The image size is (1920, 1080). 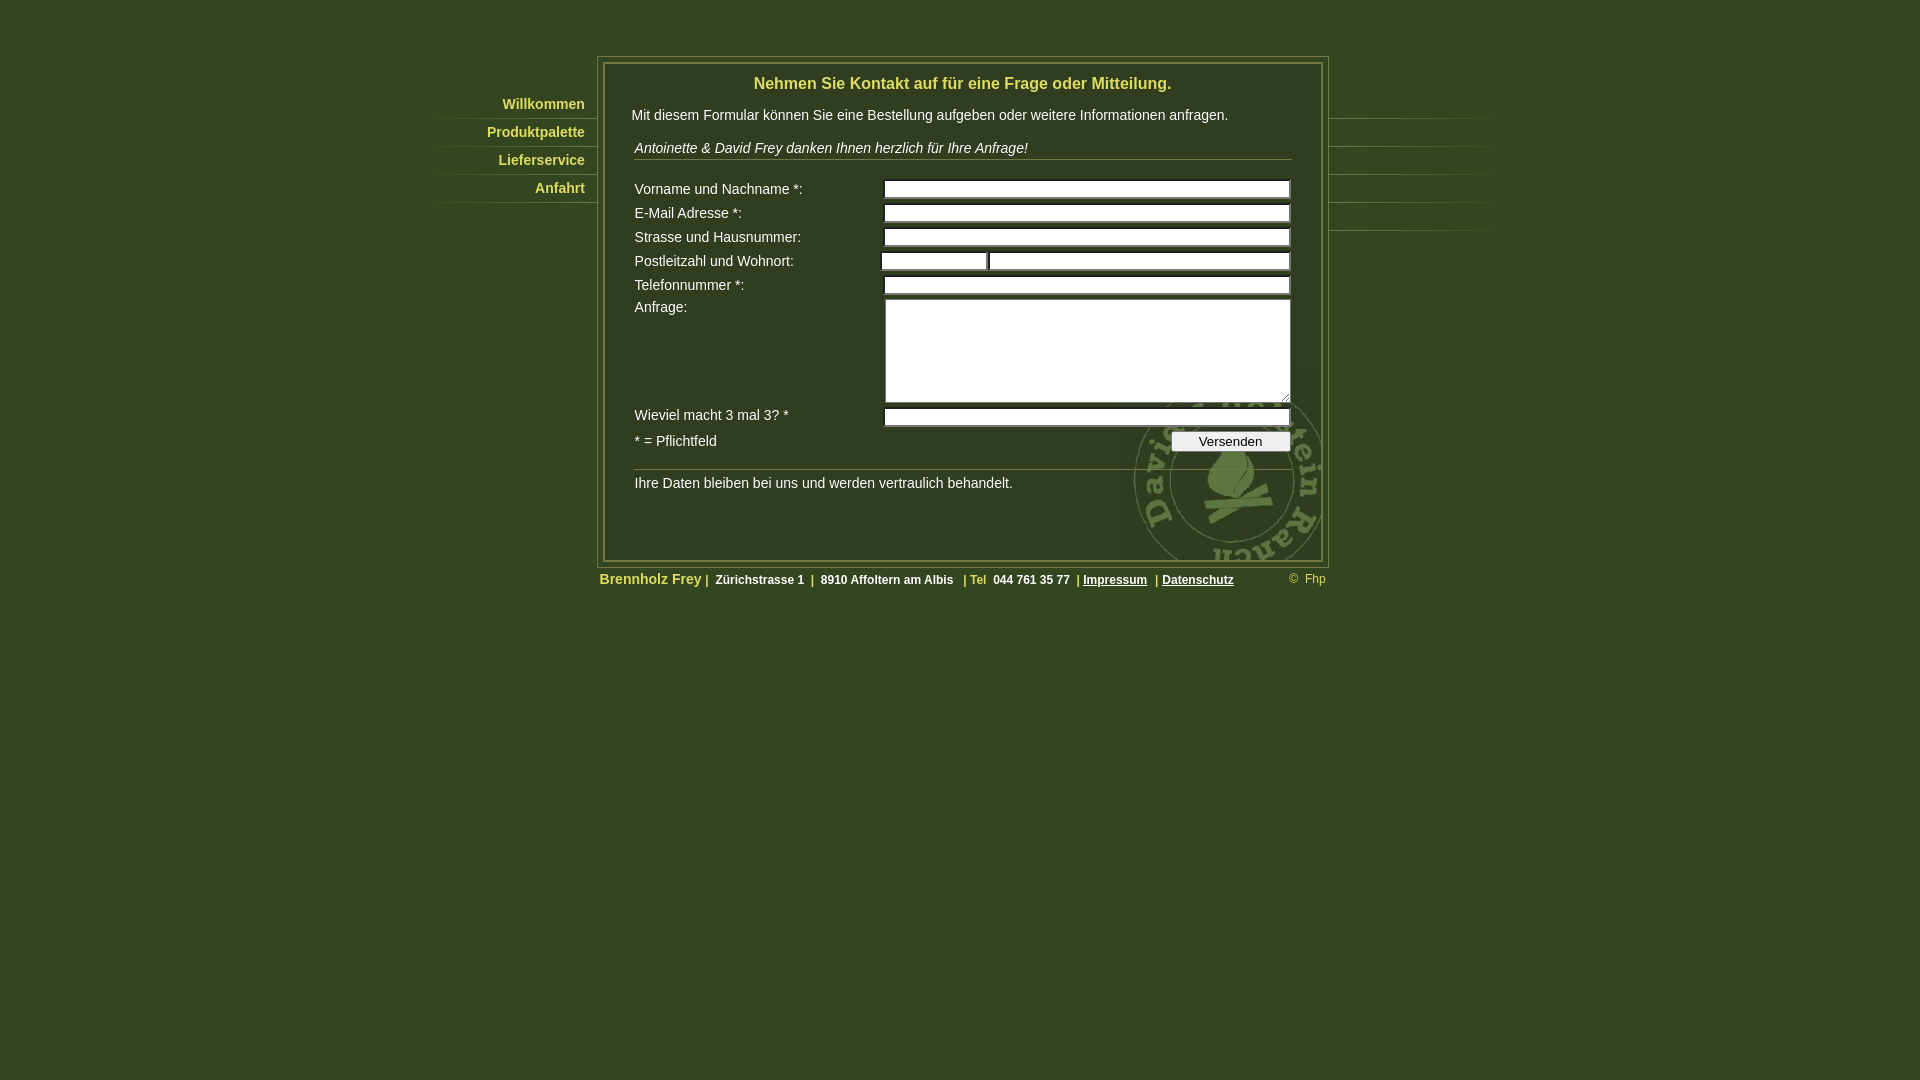 What do you see at coordinates (508, 132) in the screenshot?
I see `Produktpalette   ` at bounding box center [508, 132].